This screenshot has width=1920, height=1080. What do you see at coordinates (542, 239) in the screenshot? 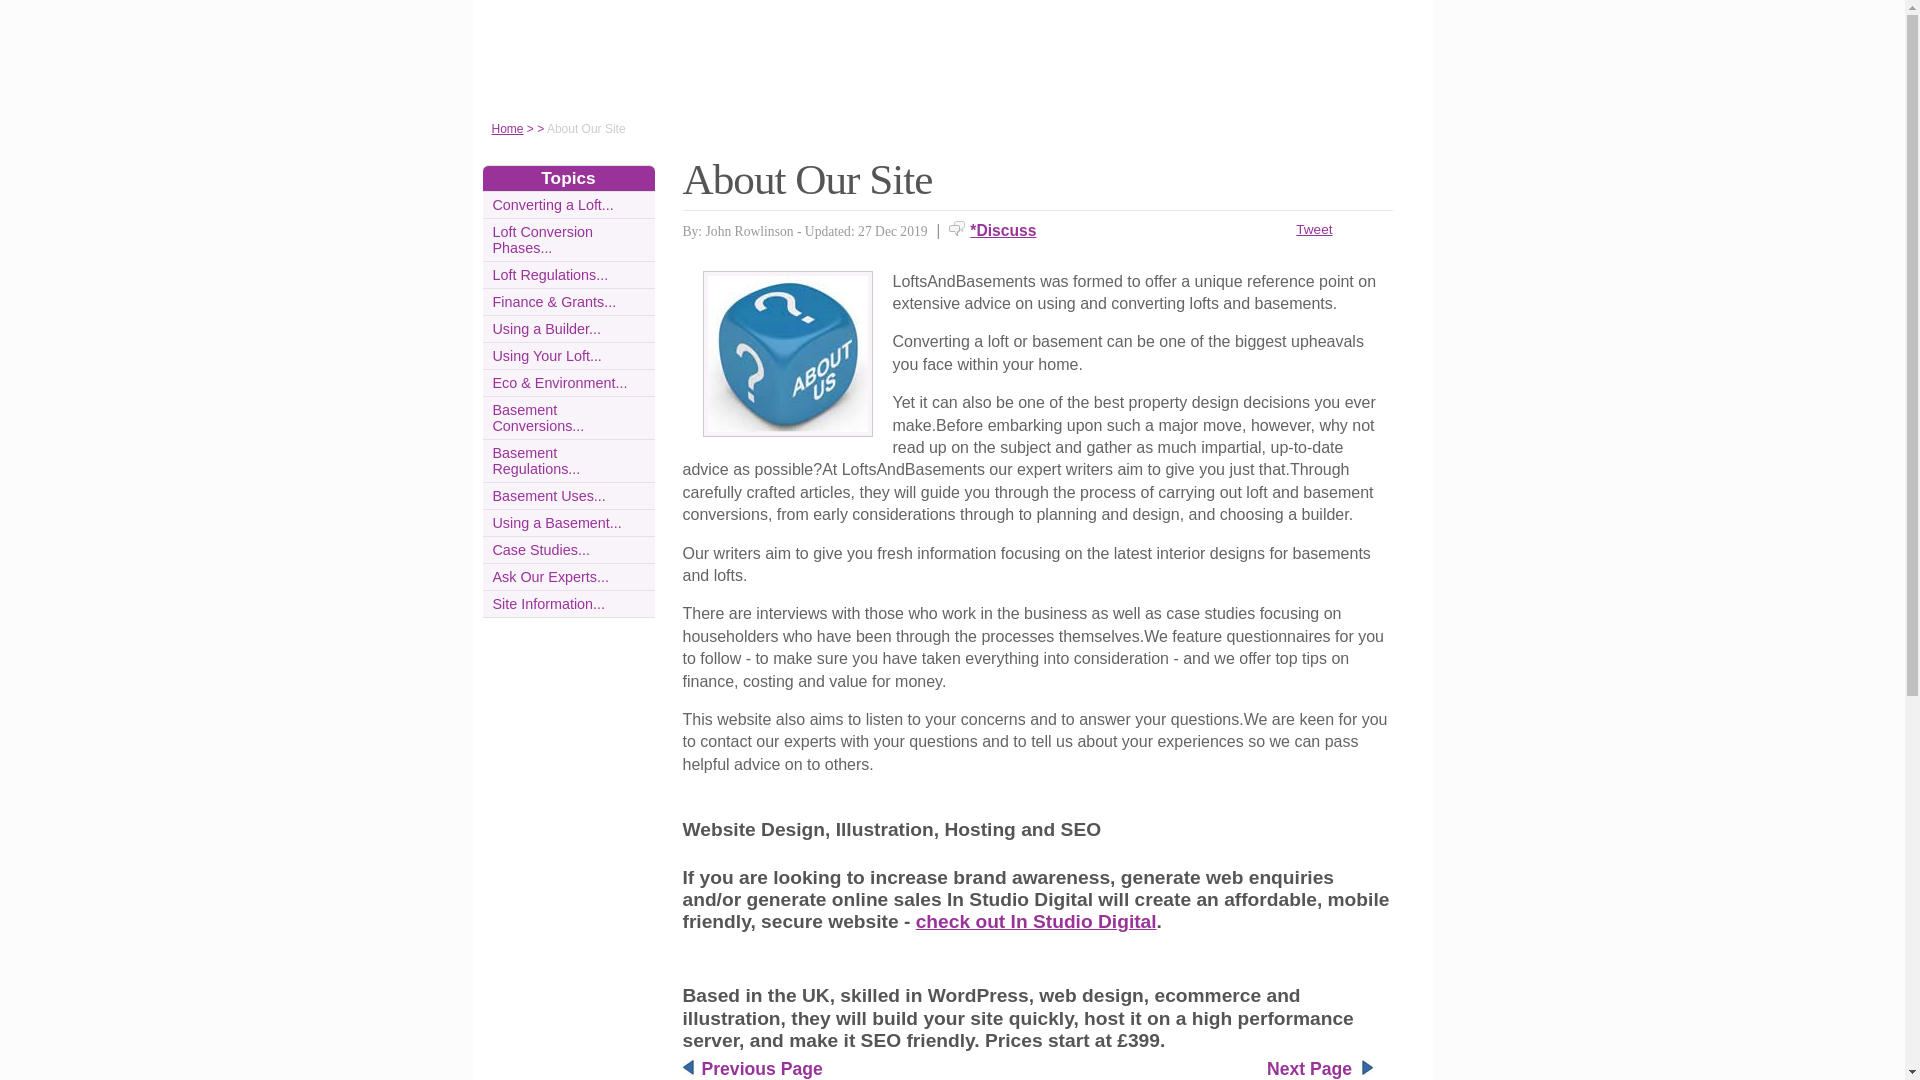
I see `Loft Conversion Phases...` at bounding box center [542, 239].